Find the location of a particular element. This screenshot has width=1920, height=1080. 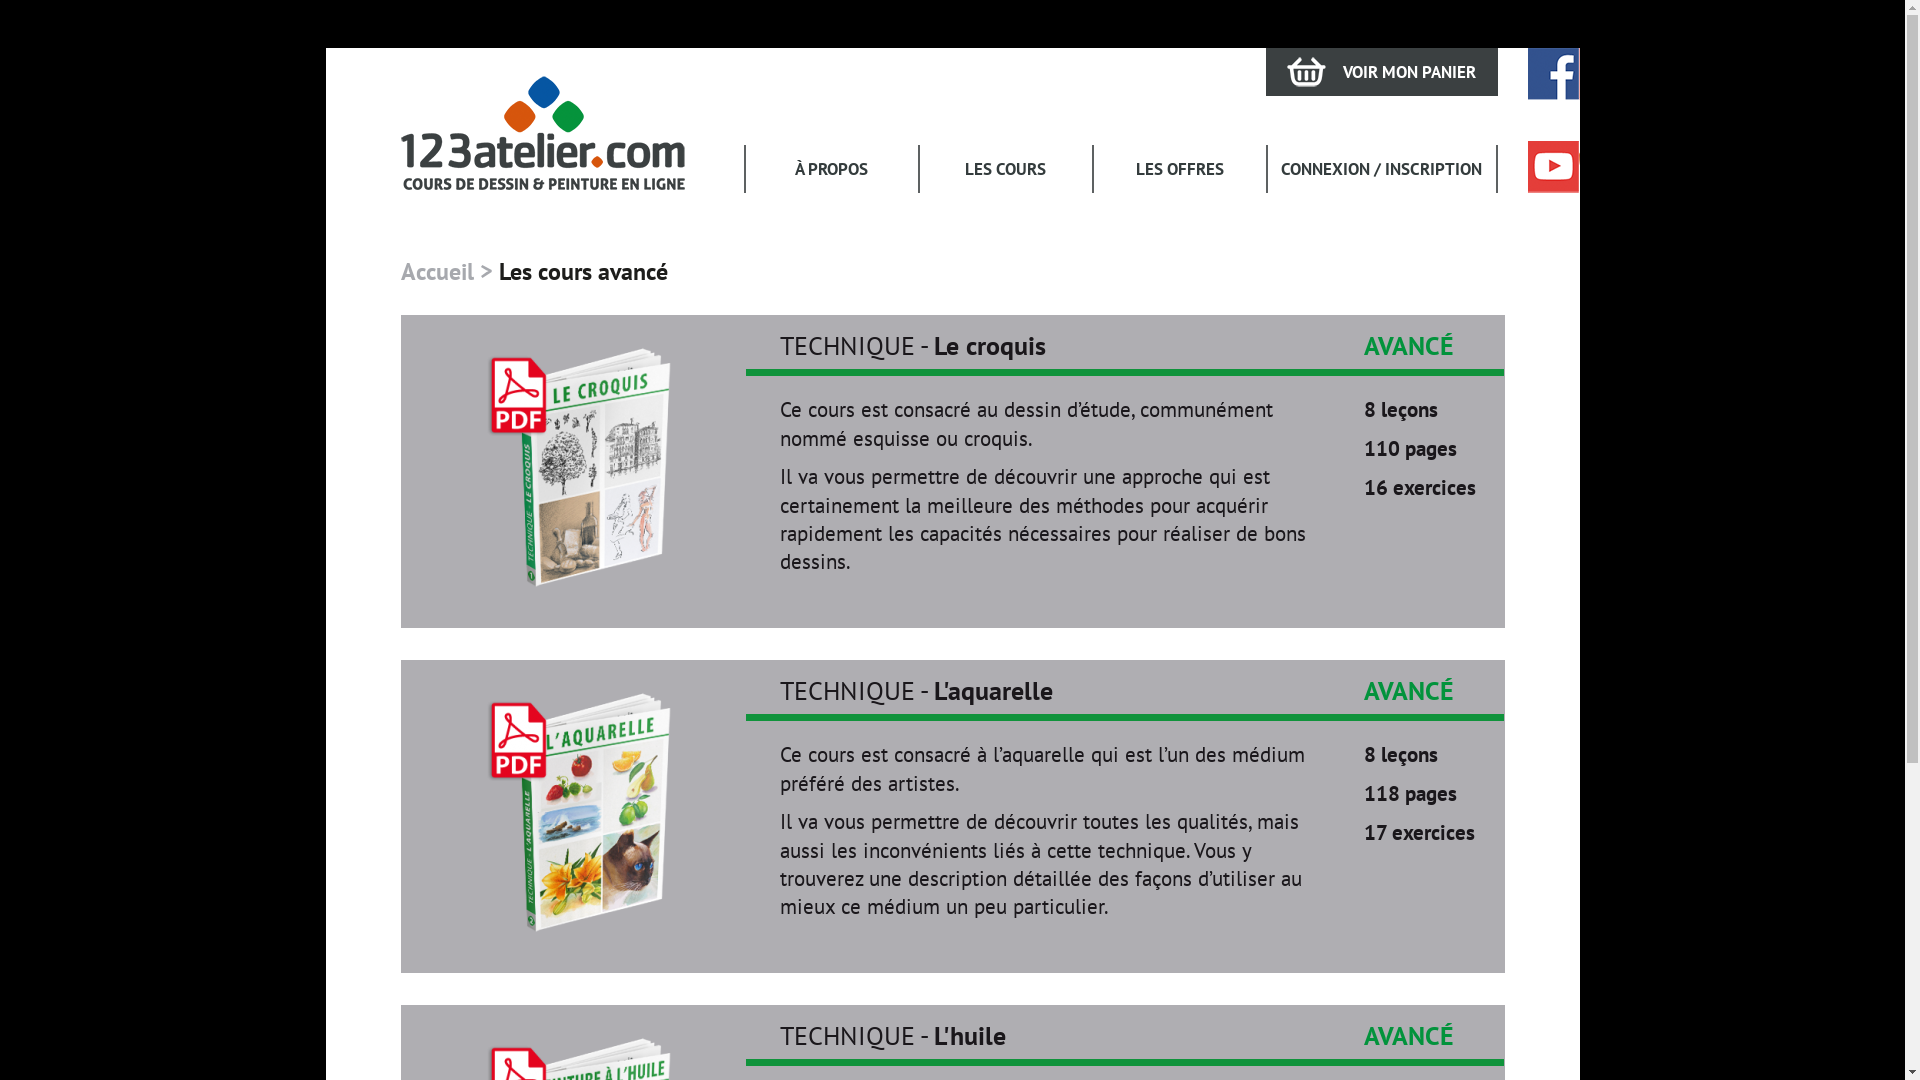

Youtube is located at coordinates (1554, 167).